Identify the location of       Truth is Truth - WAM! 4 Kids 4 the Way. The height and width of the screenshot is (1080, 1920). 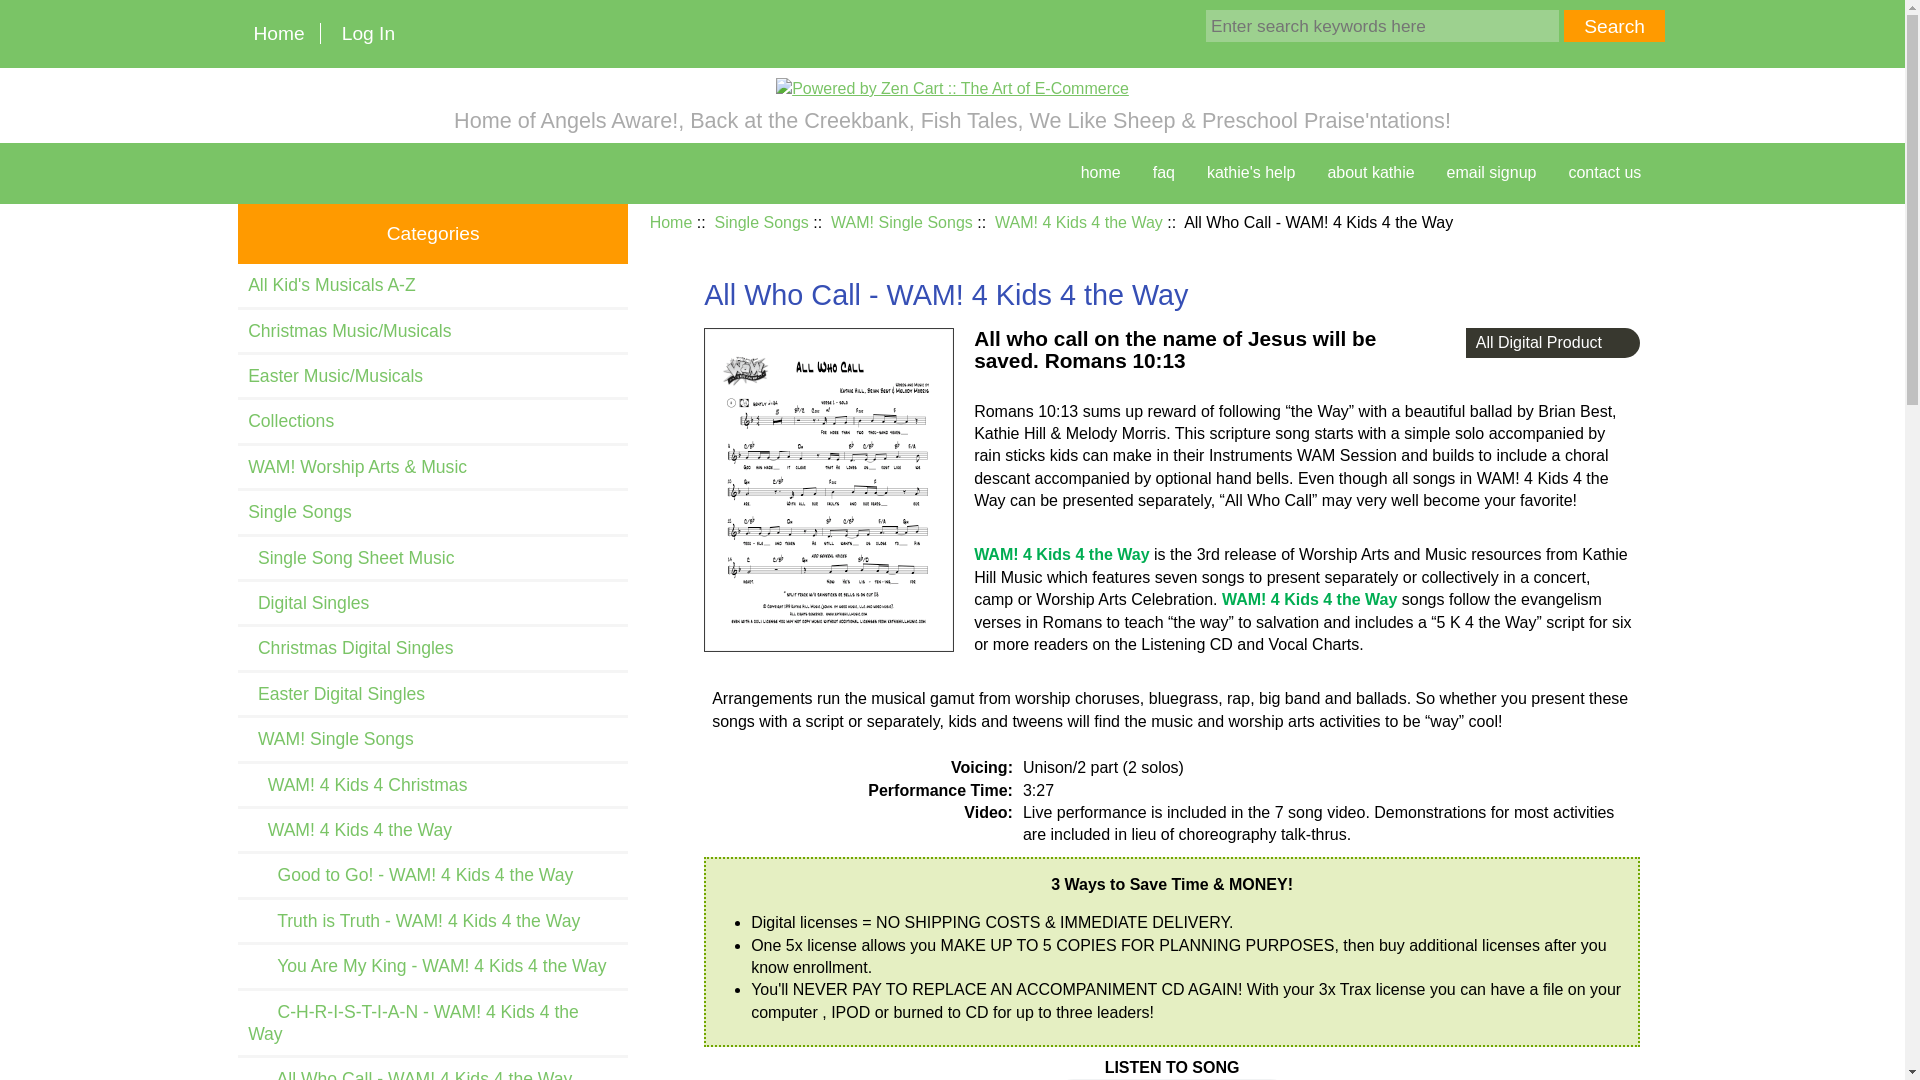
(432, 920).